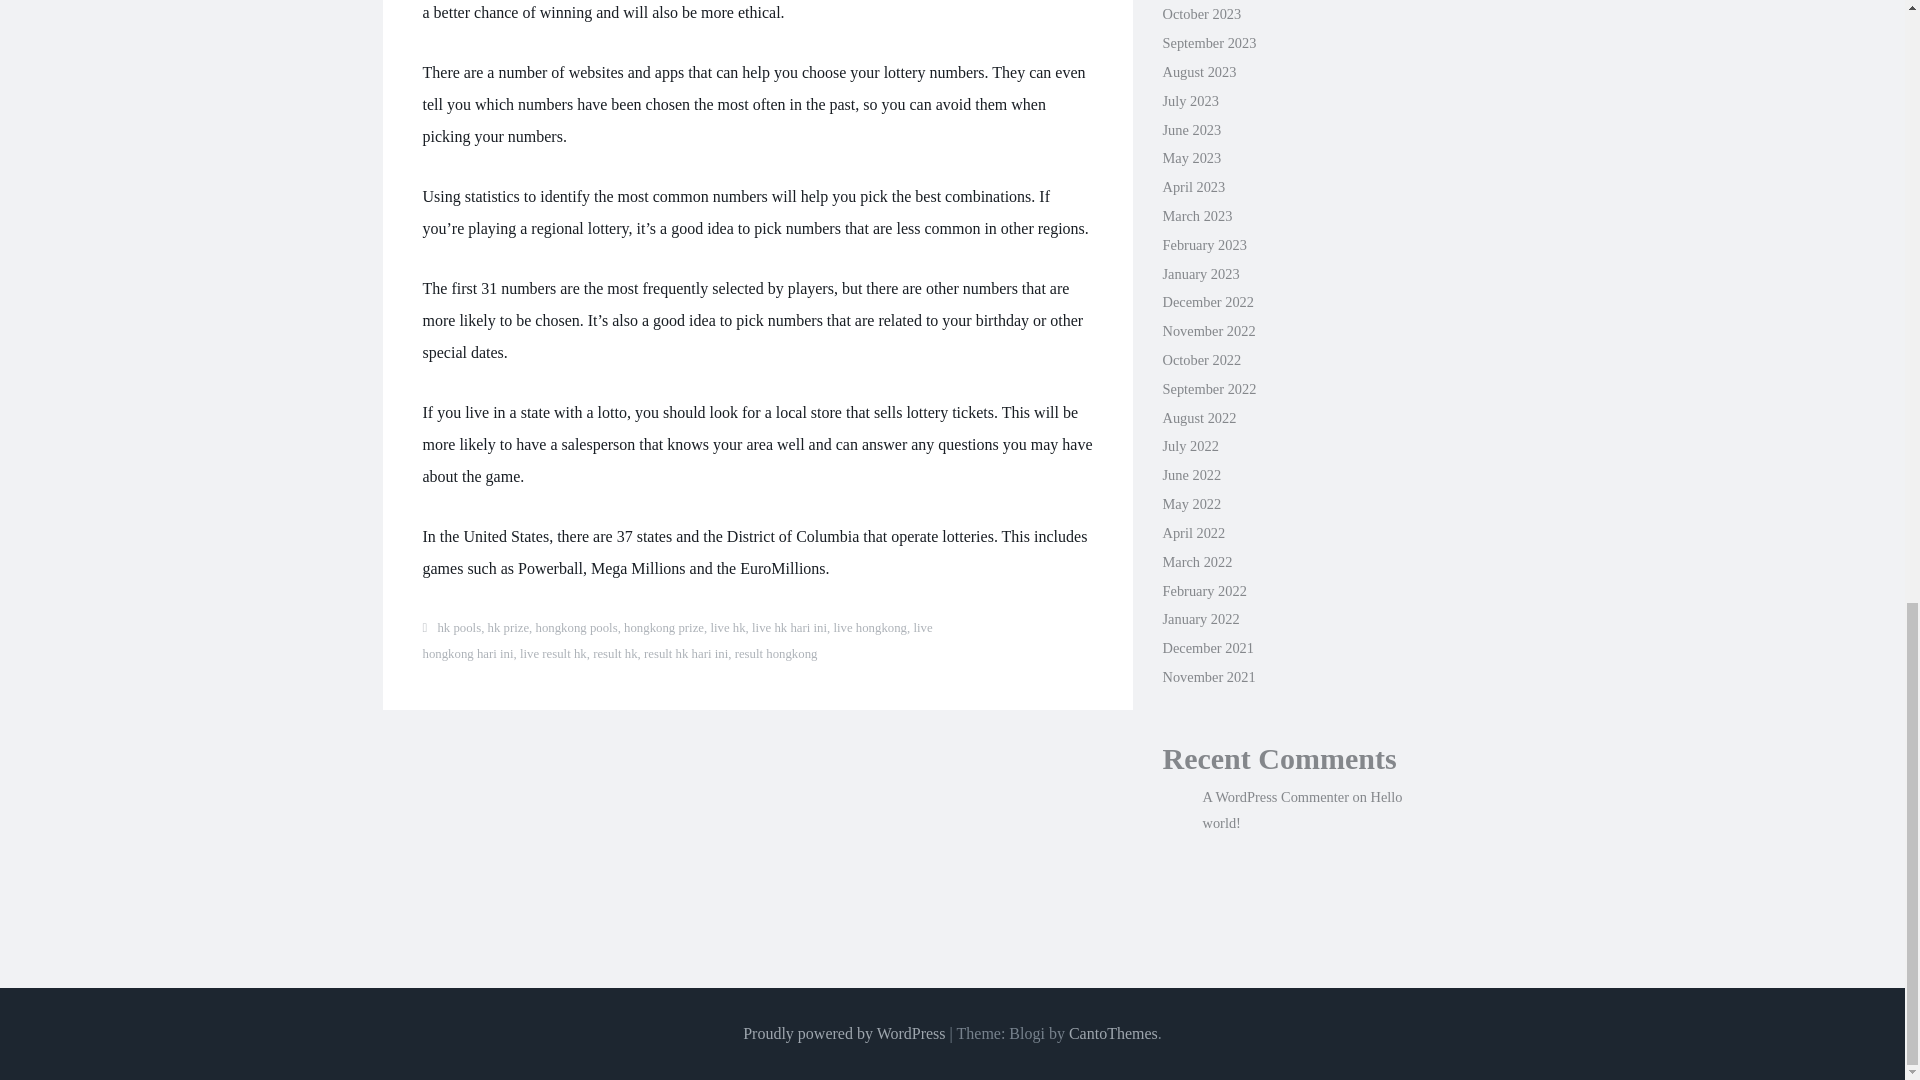 Image resolution: width=1920 pixels, height=1080 pixels. What do you see at coordinates (870, 628) in the screenshot?
I see `live hongkong` at bounding box center [870, 628].